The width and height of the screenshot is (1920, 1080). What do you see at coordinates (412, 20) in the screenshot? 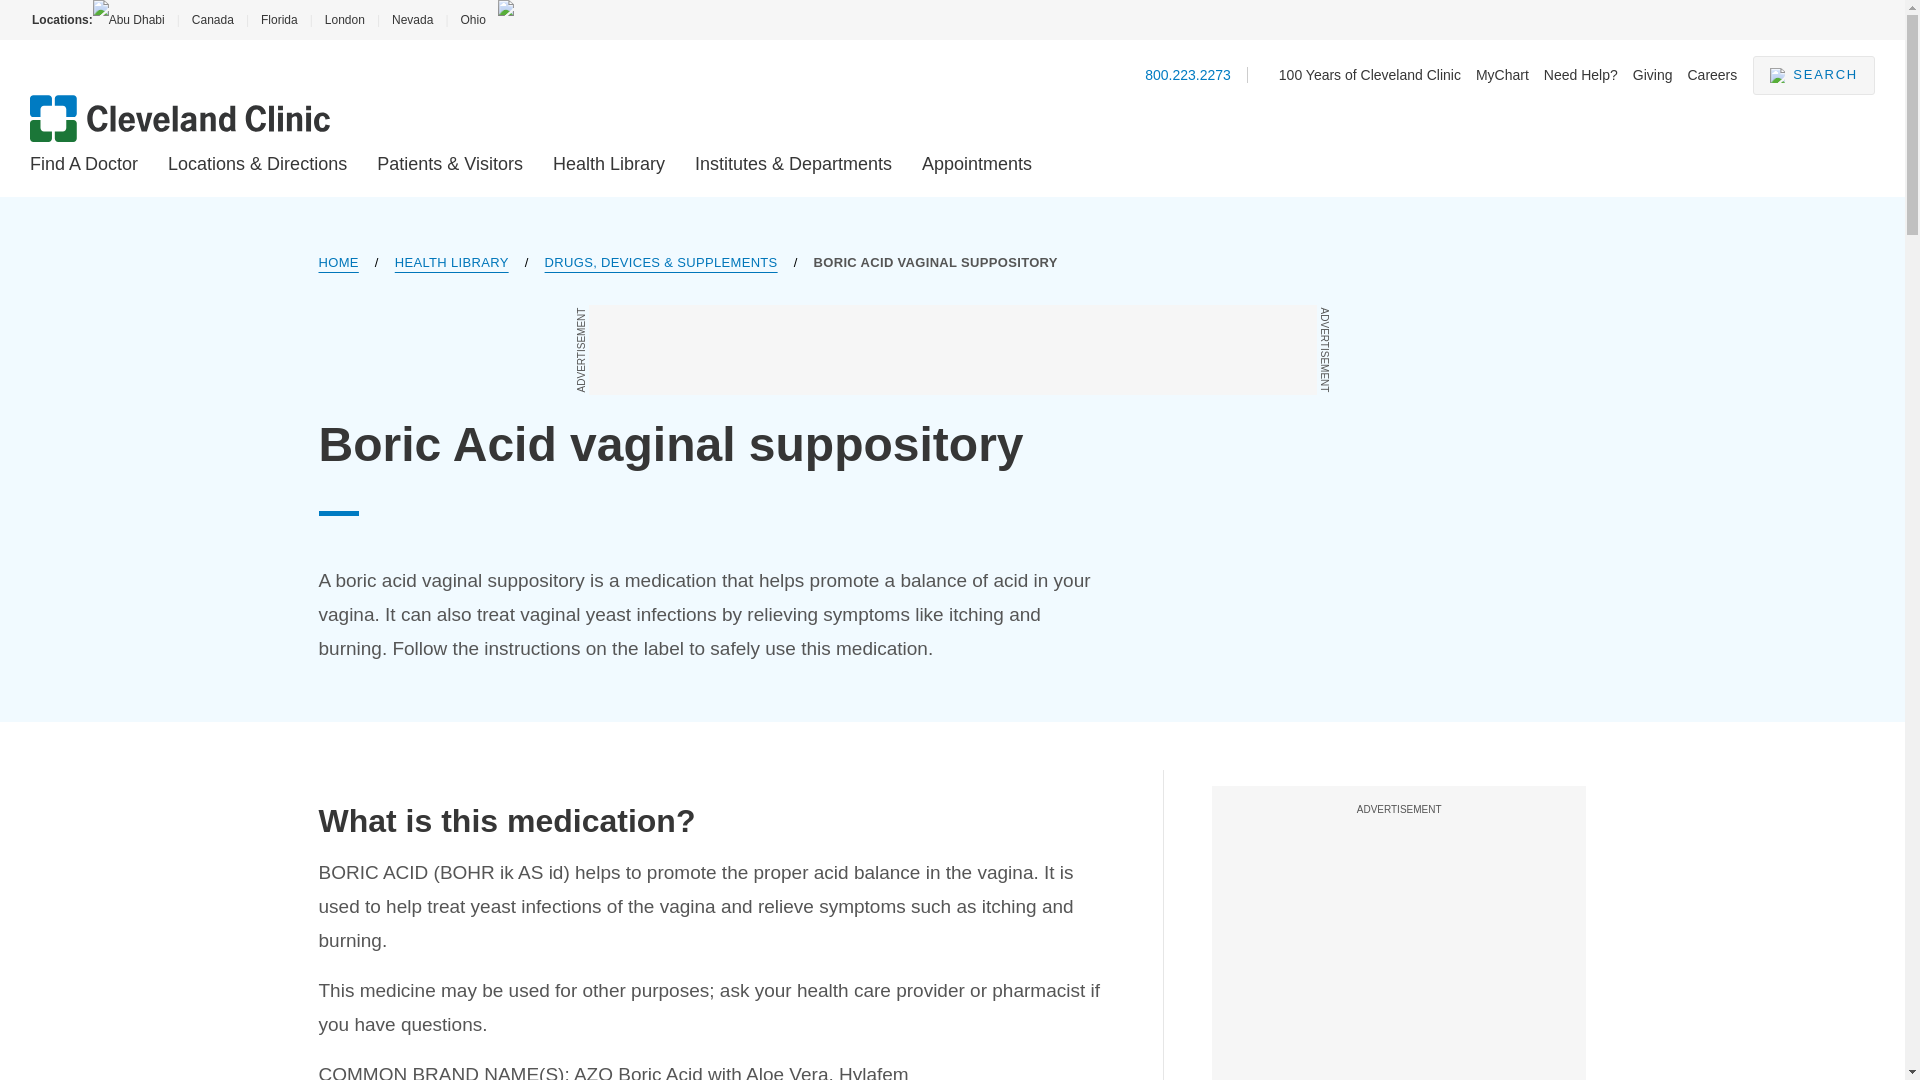
I see `Nevada` at bounding box center [412, 20].